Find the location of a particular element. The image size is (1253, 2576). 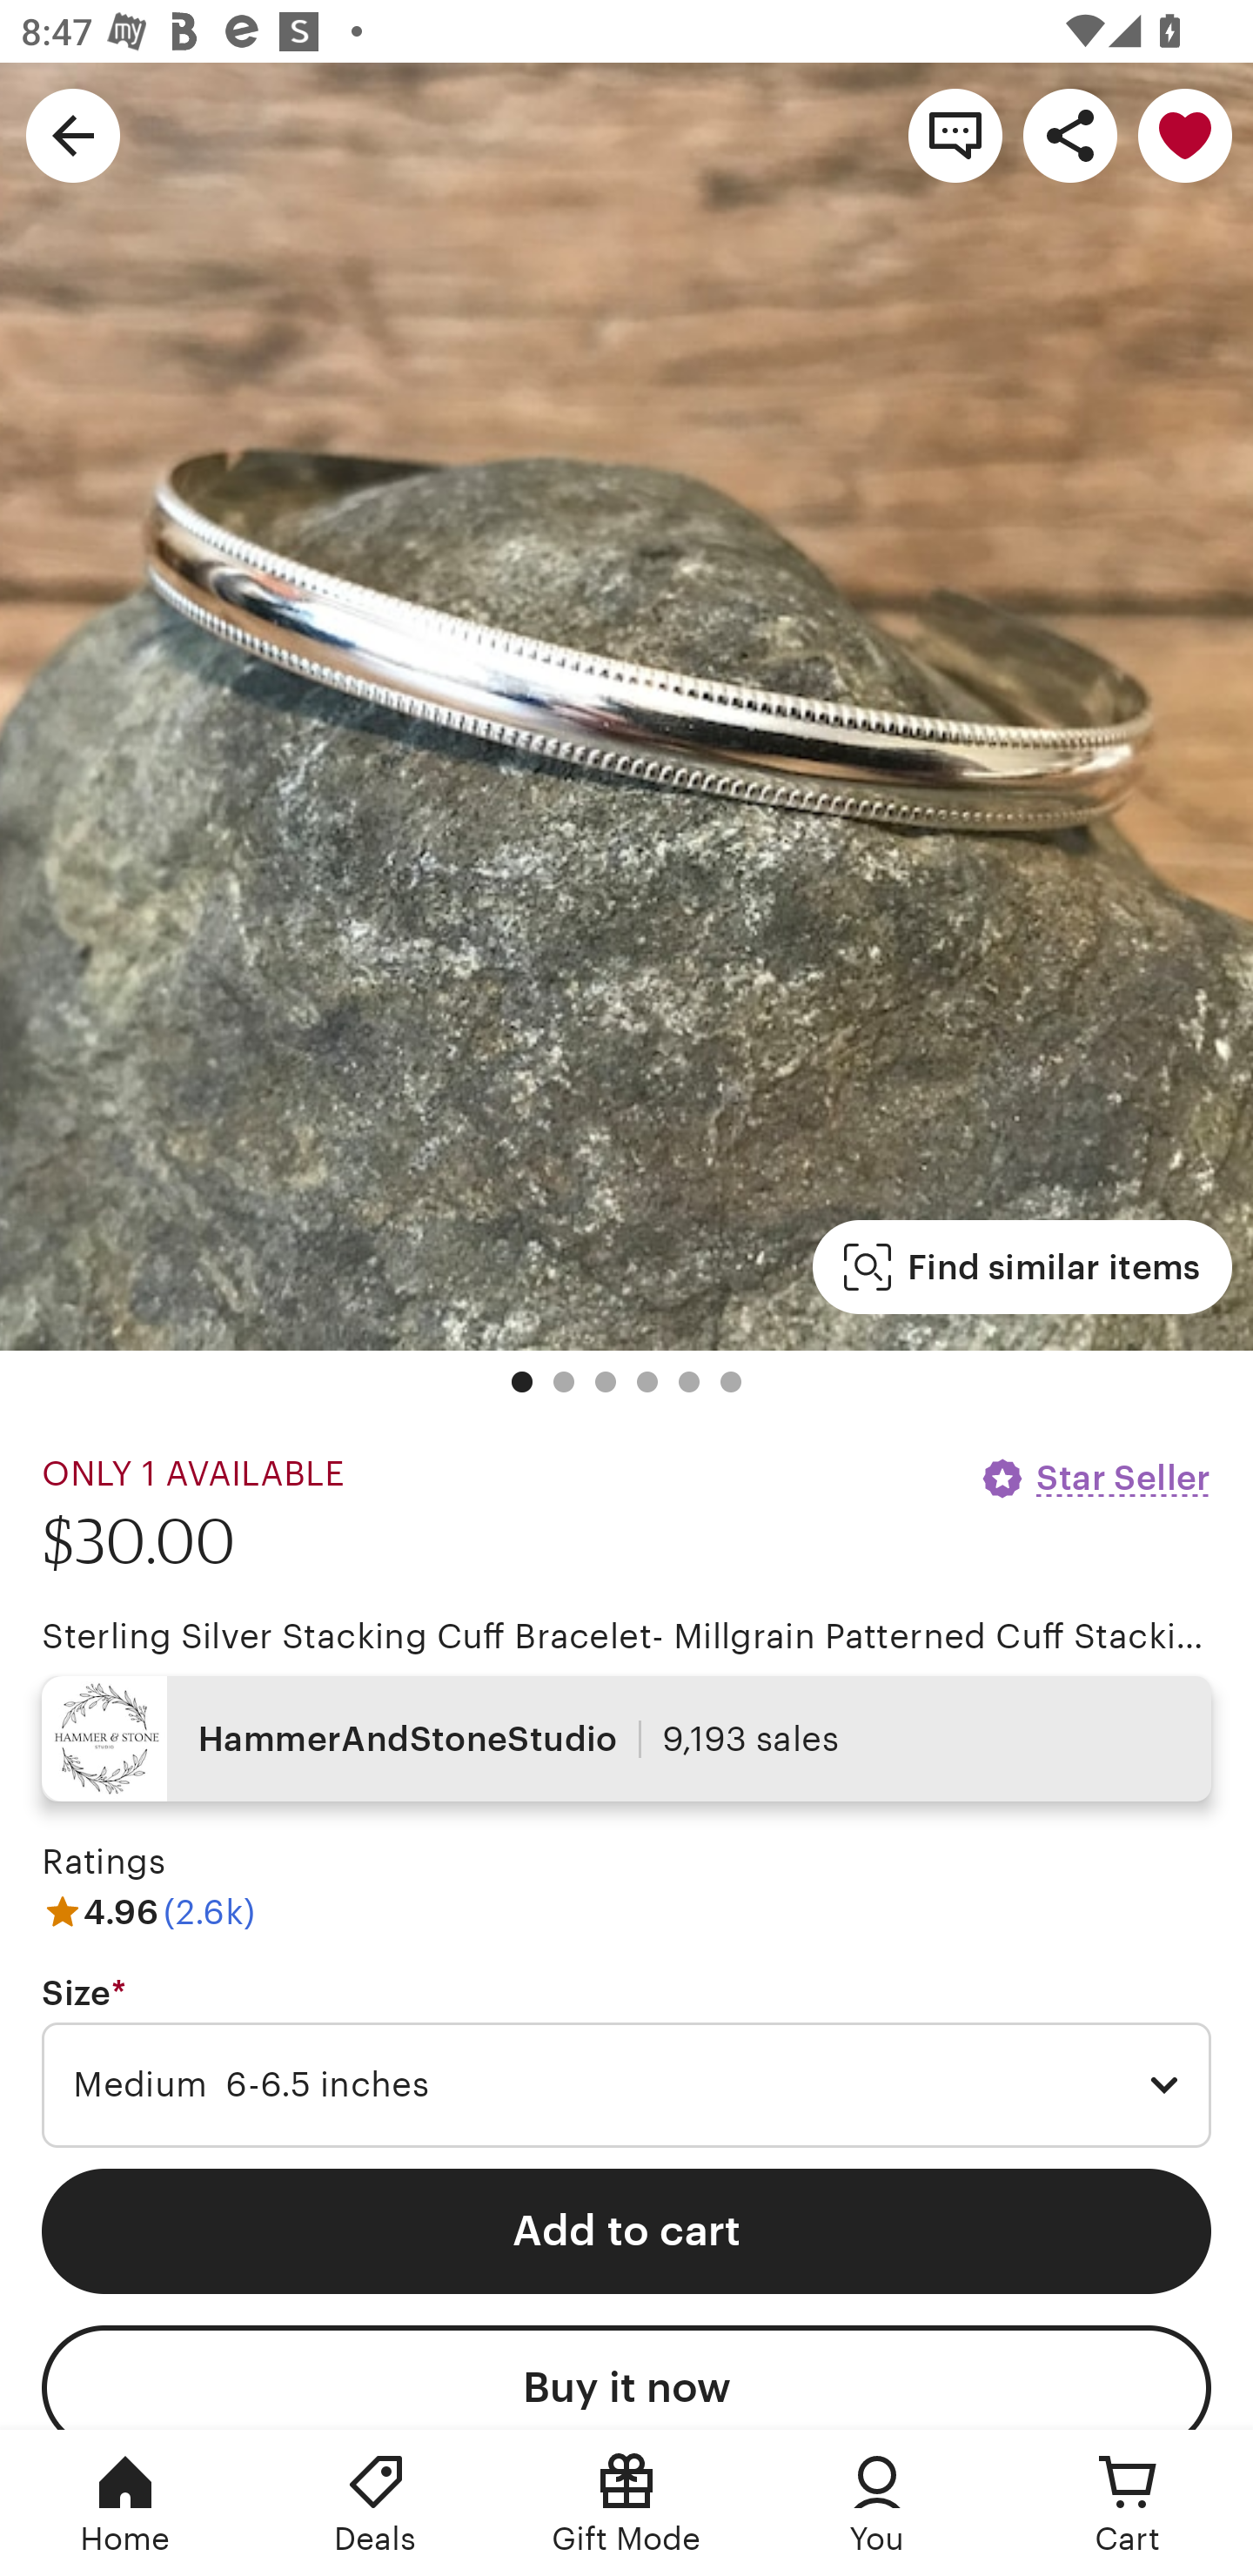

Share is located at coordinates (1070, 134).